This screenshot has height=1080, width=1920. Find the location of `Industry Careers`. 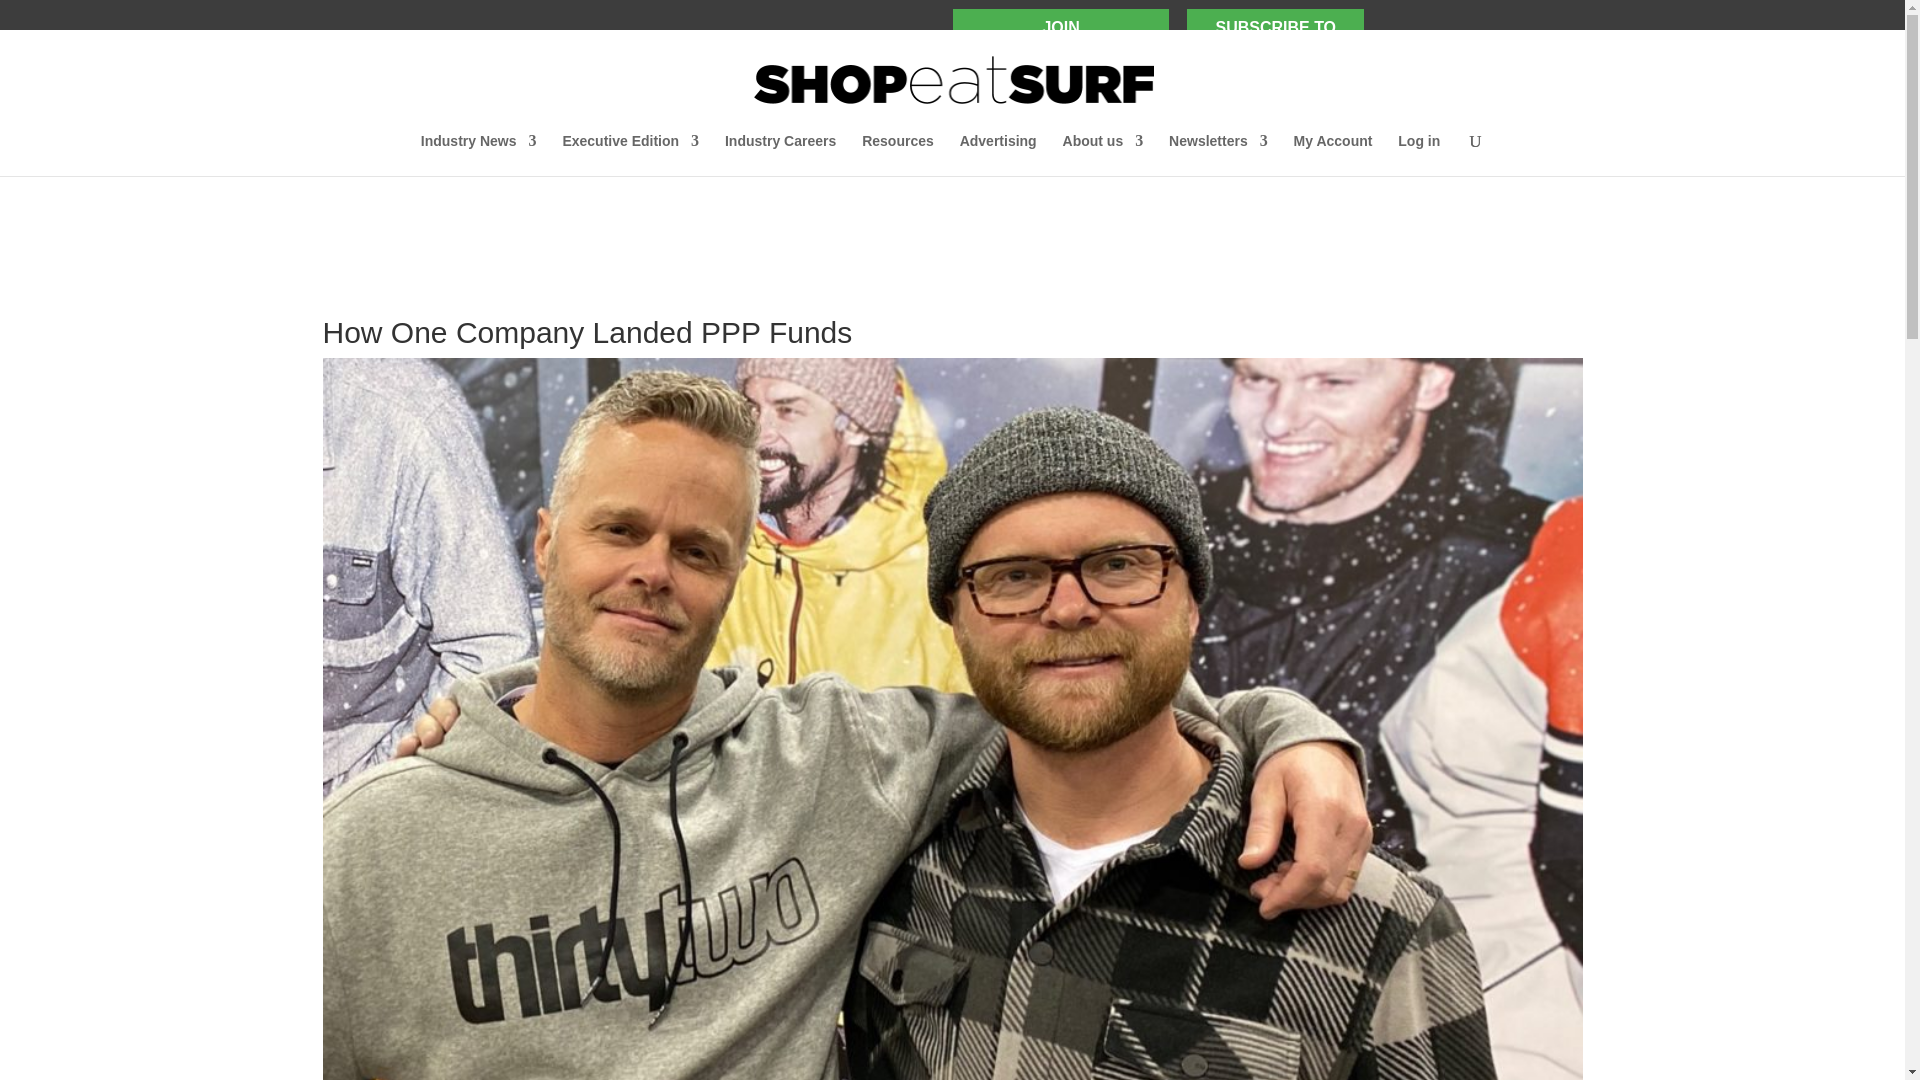

Industry Careers is located at coordinates (1400, 51).